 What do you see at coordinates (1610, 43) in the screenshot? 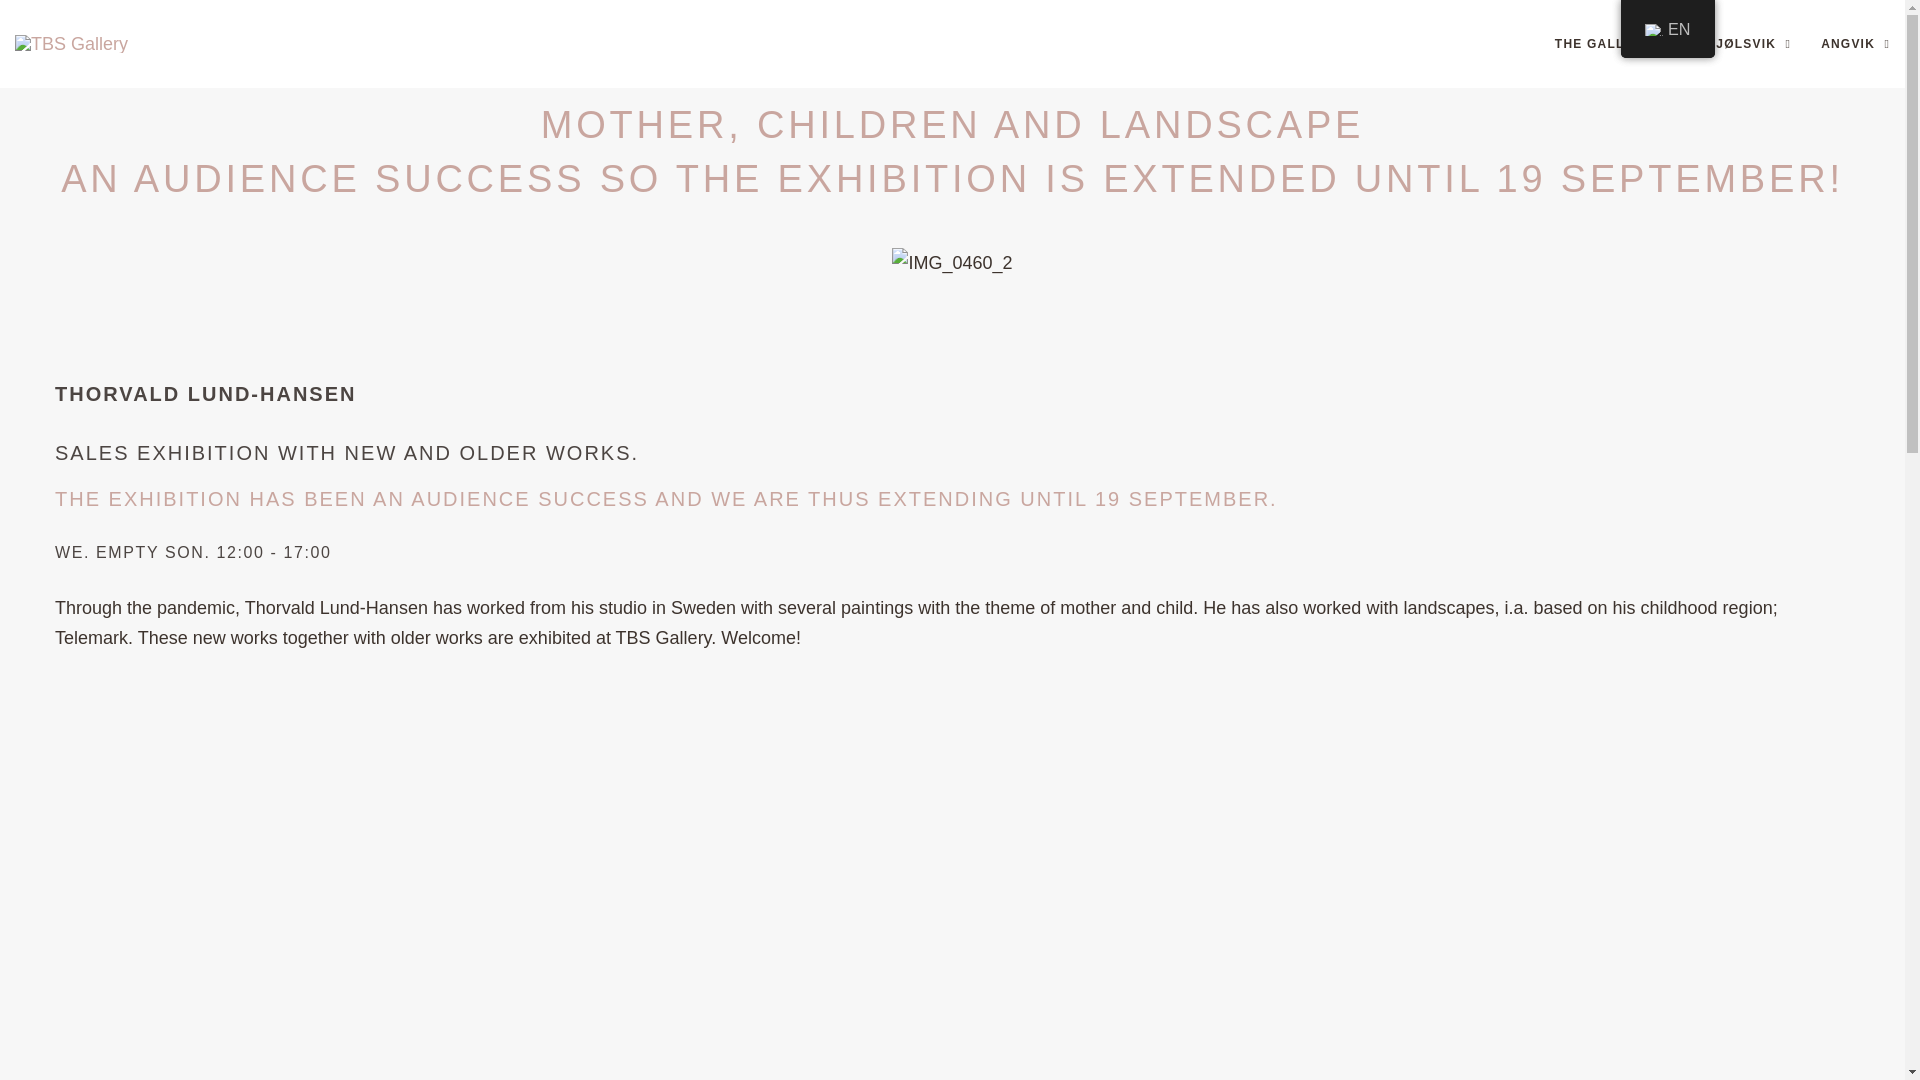
I see `THE GALLERY` at bounding box center [1610, 43].